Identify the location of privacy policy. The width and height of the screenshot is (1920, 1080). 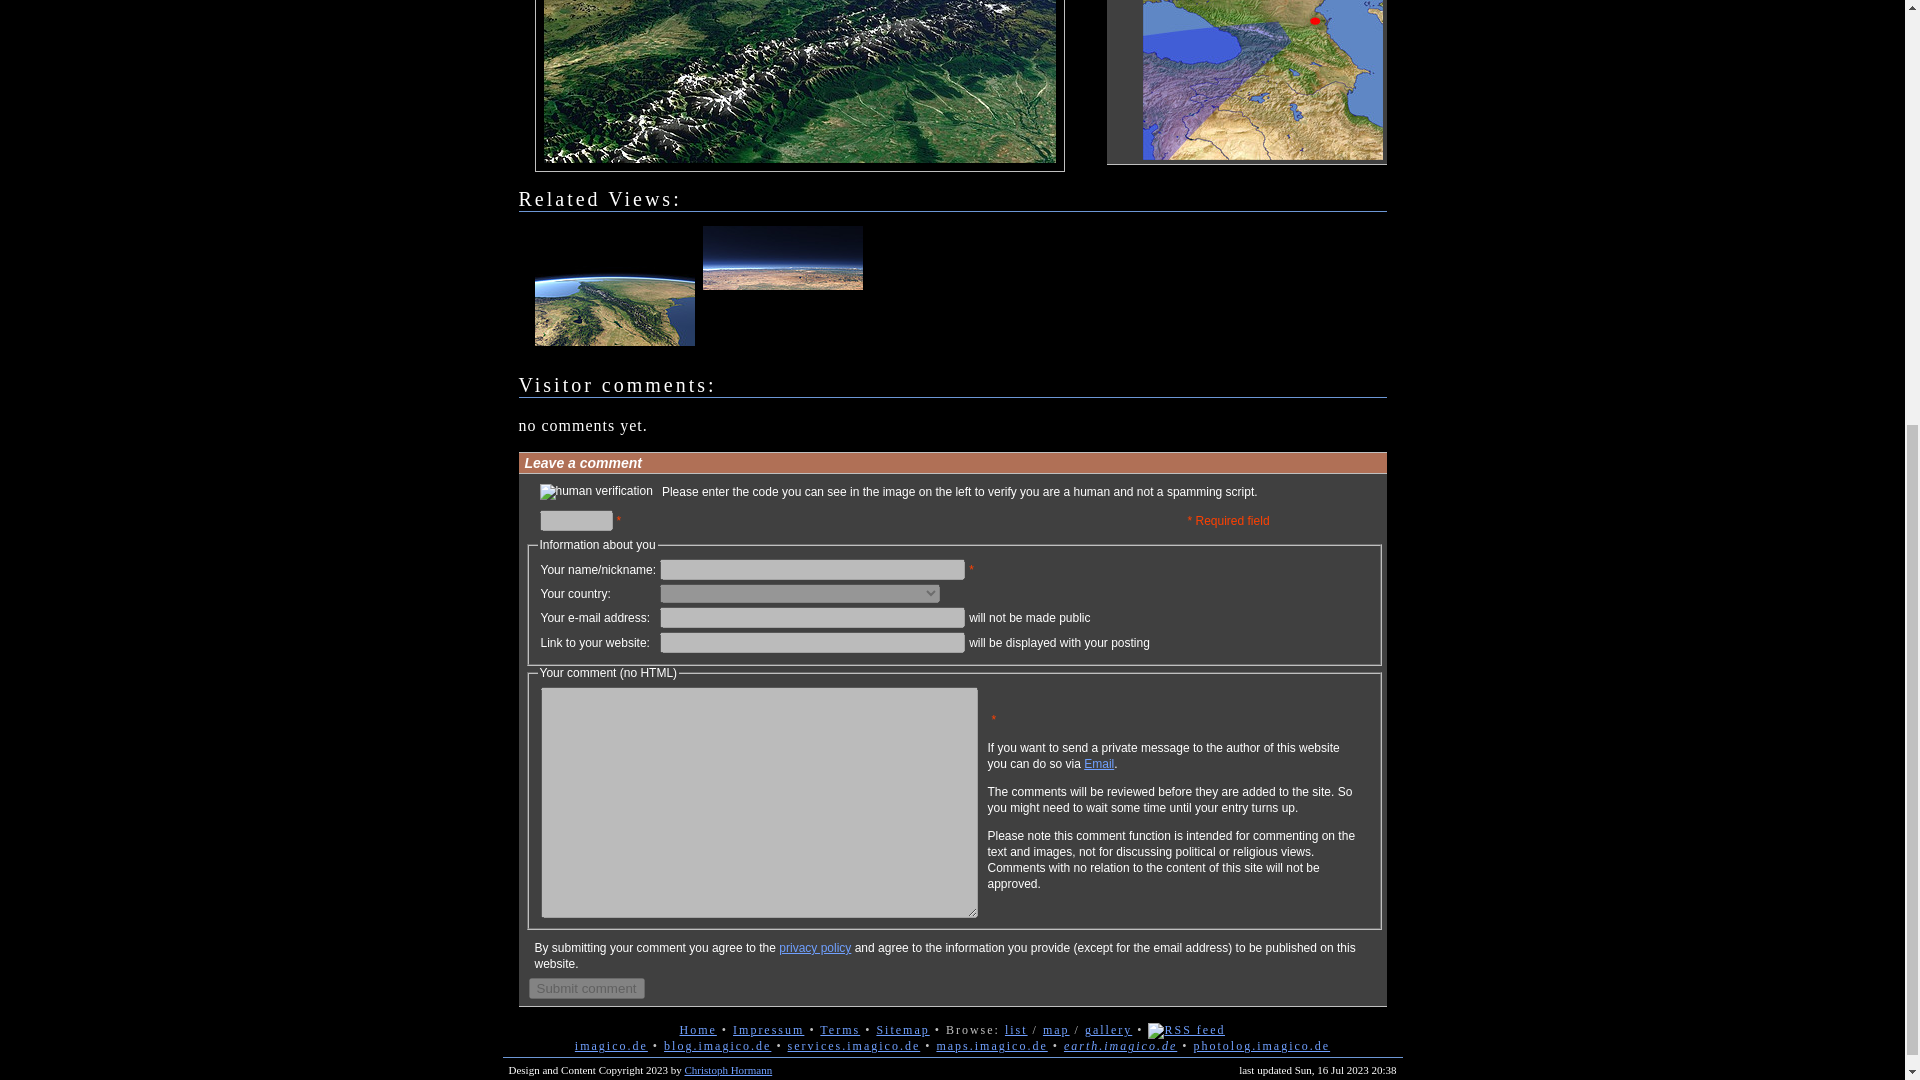
(814, 947).